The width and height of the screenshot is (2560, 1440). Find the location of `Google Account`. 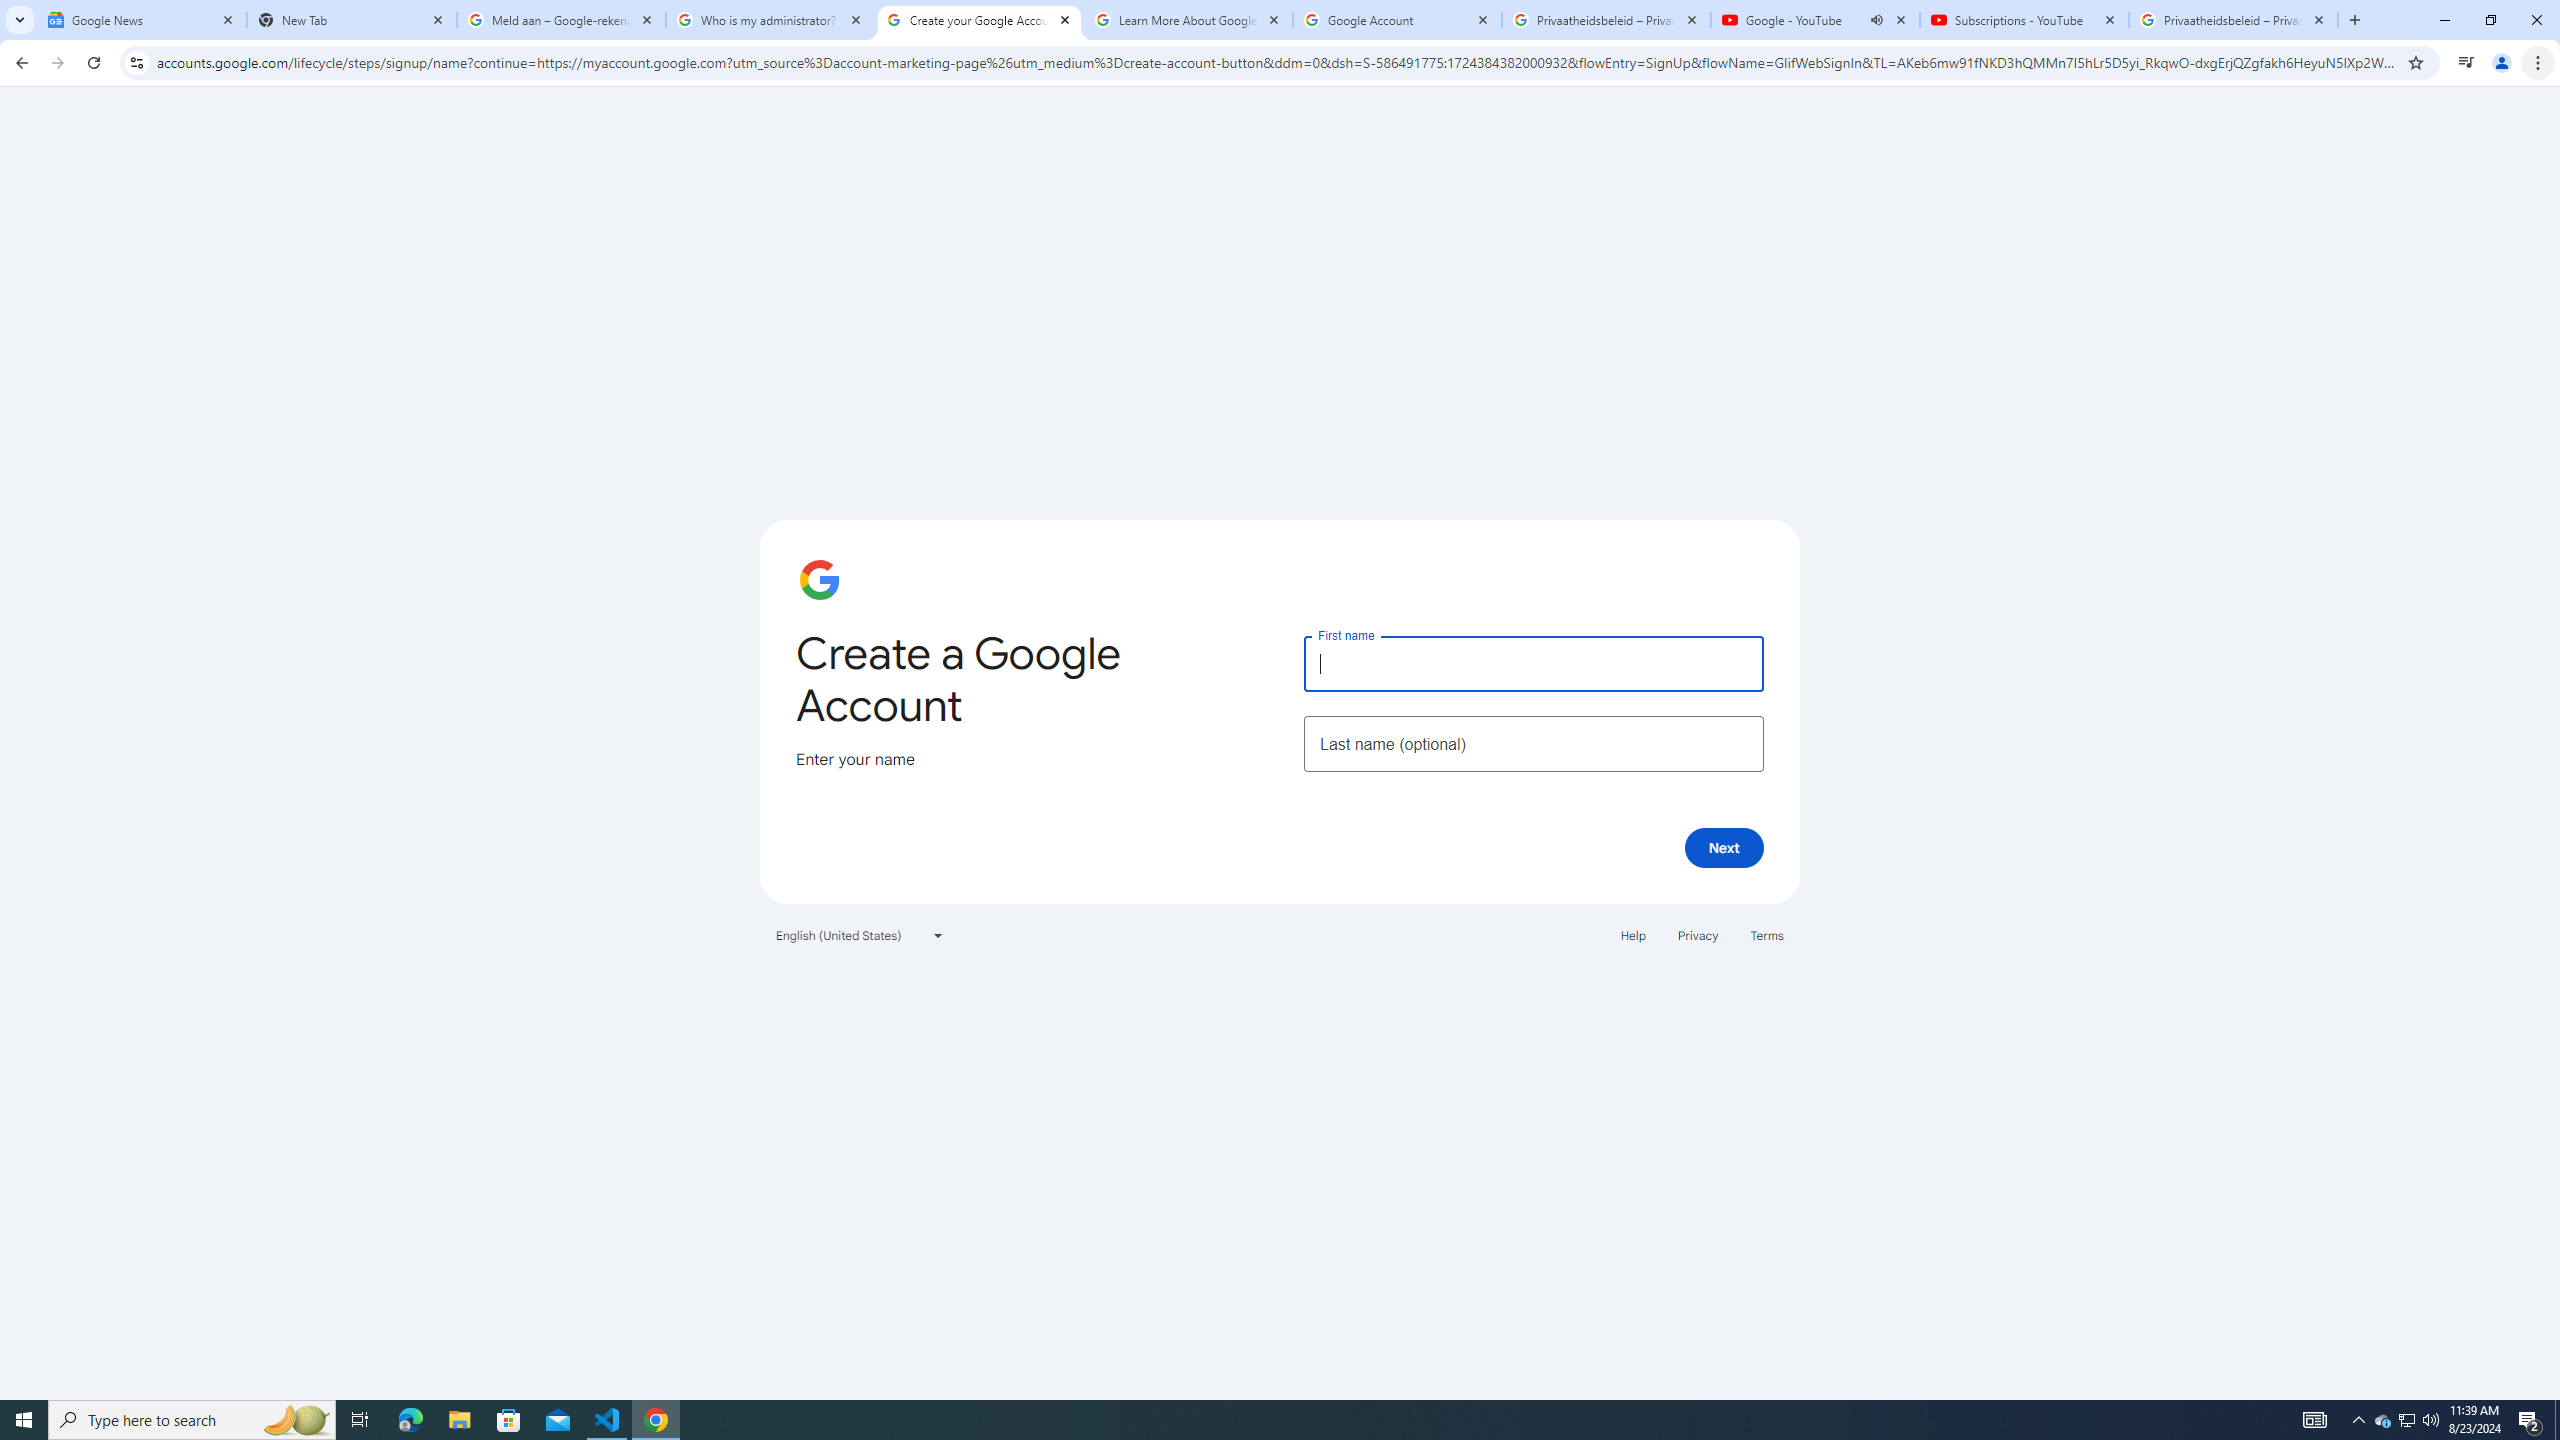

Google Account is located at coordinates (1398, 20).